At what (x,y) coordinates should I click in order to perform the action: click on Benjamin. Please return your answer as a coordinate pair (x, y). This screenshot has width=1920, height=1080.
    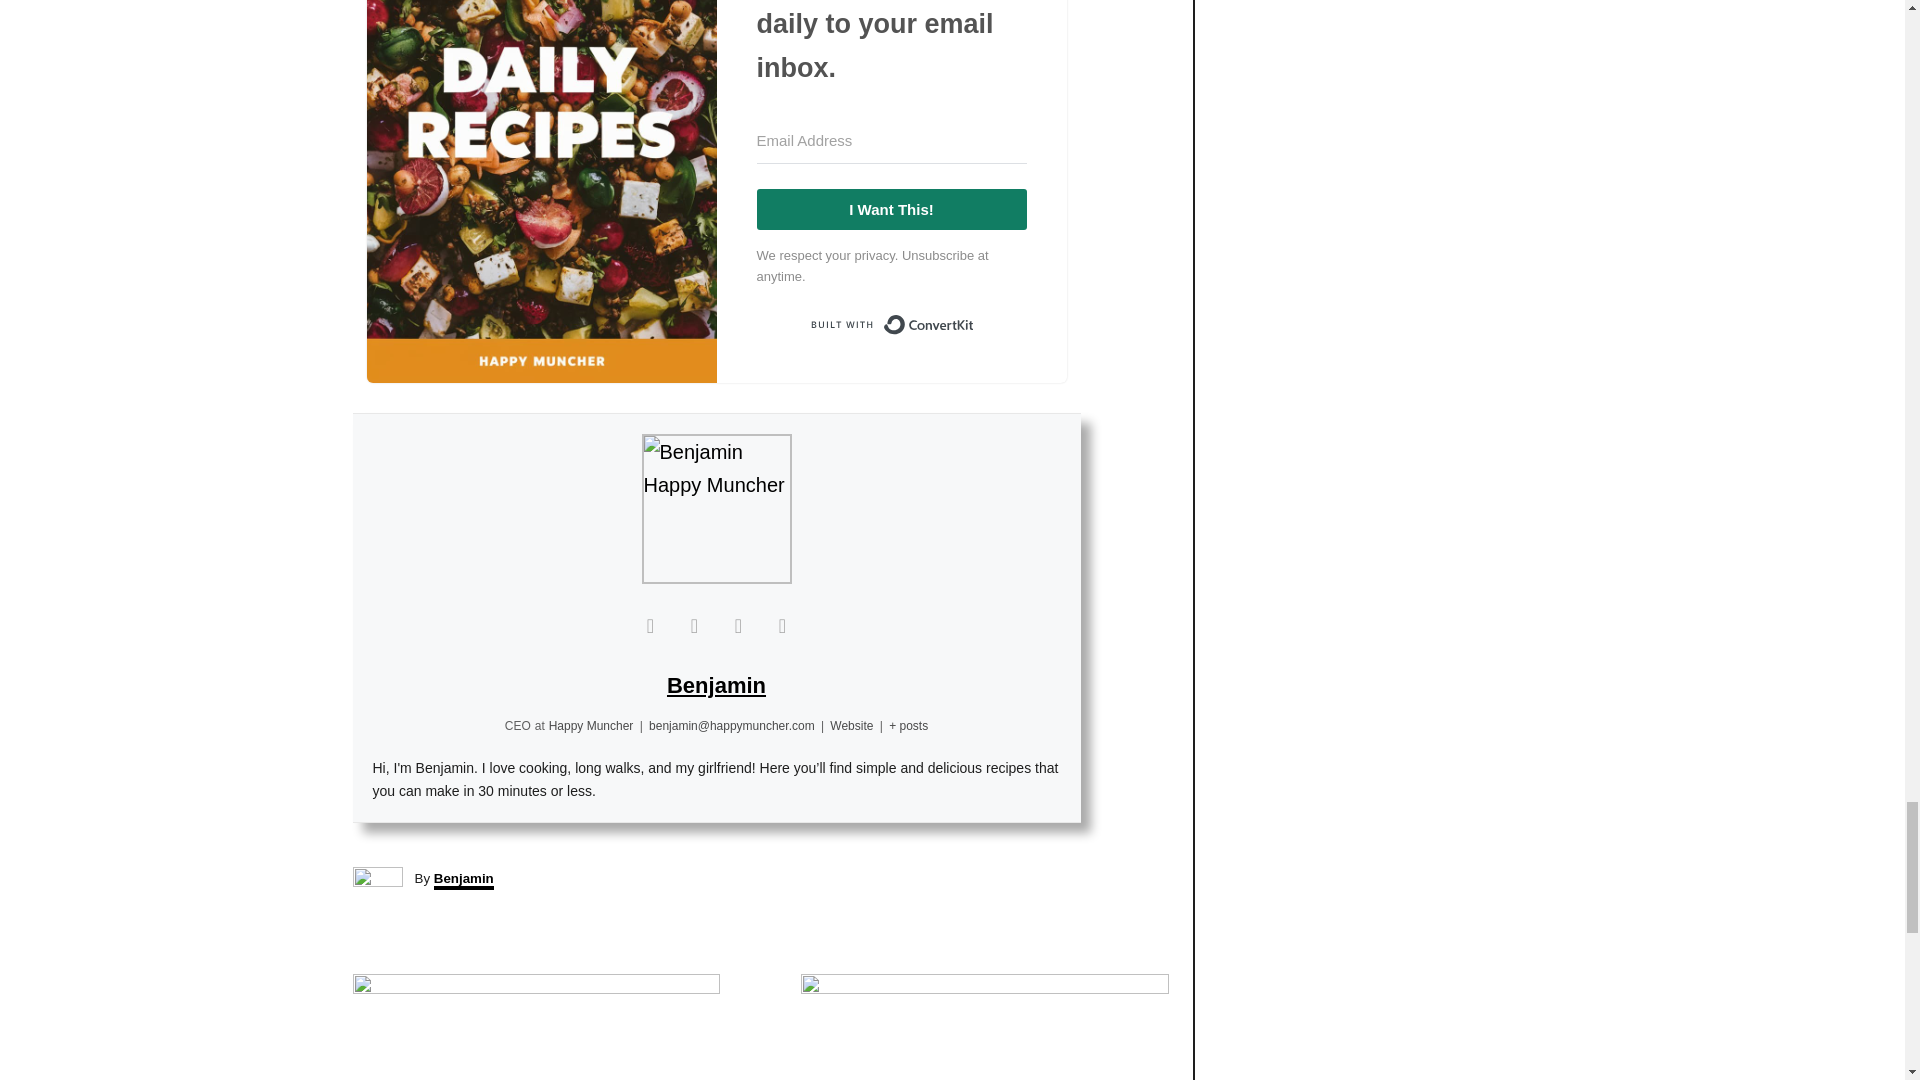
    Looking at the image, I should click on (716, 684).